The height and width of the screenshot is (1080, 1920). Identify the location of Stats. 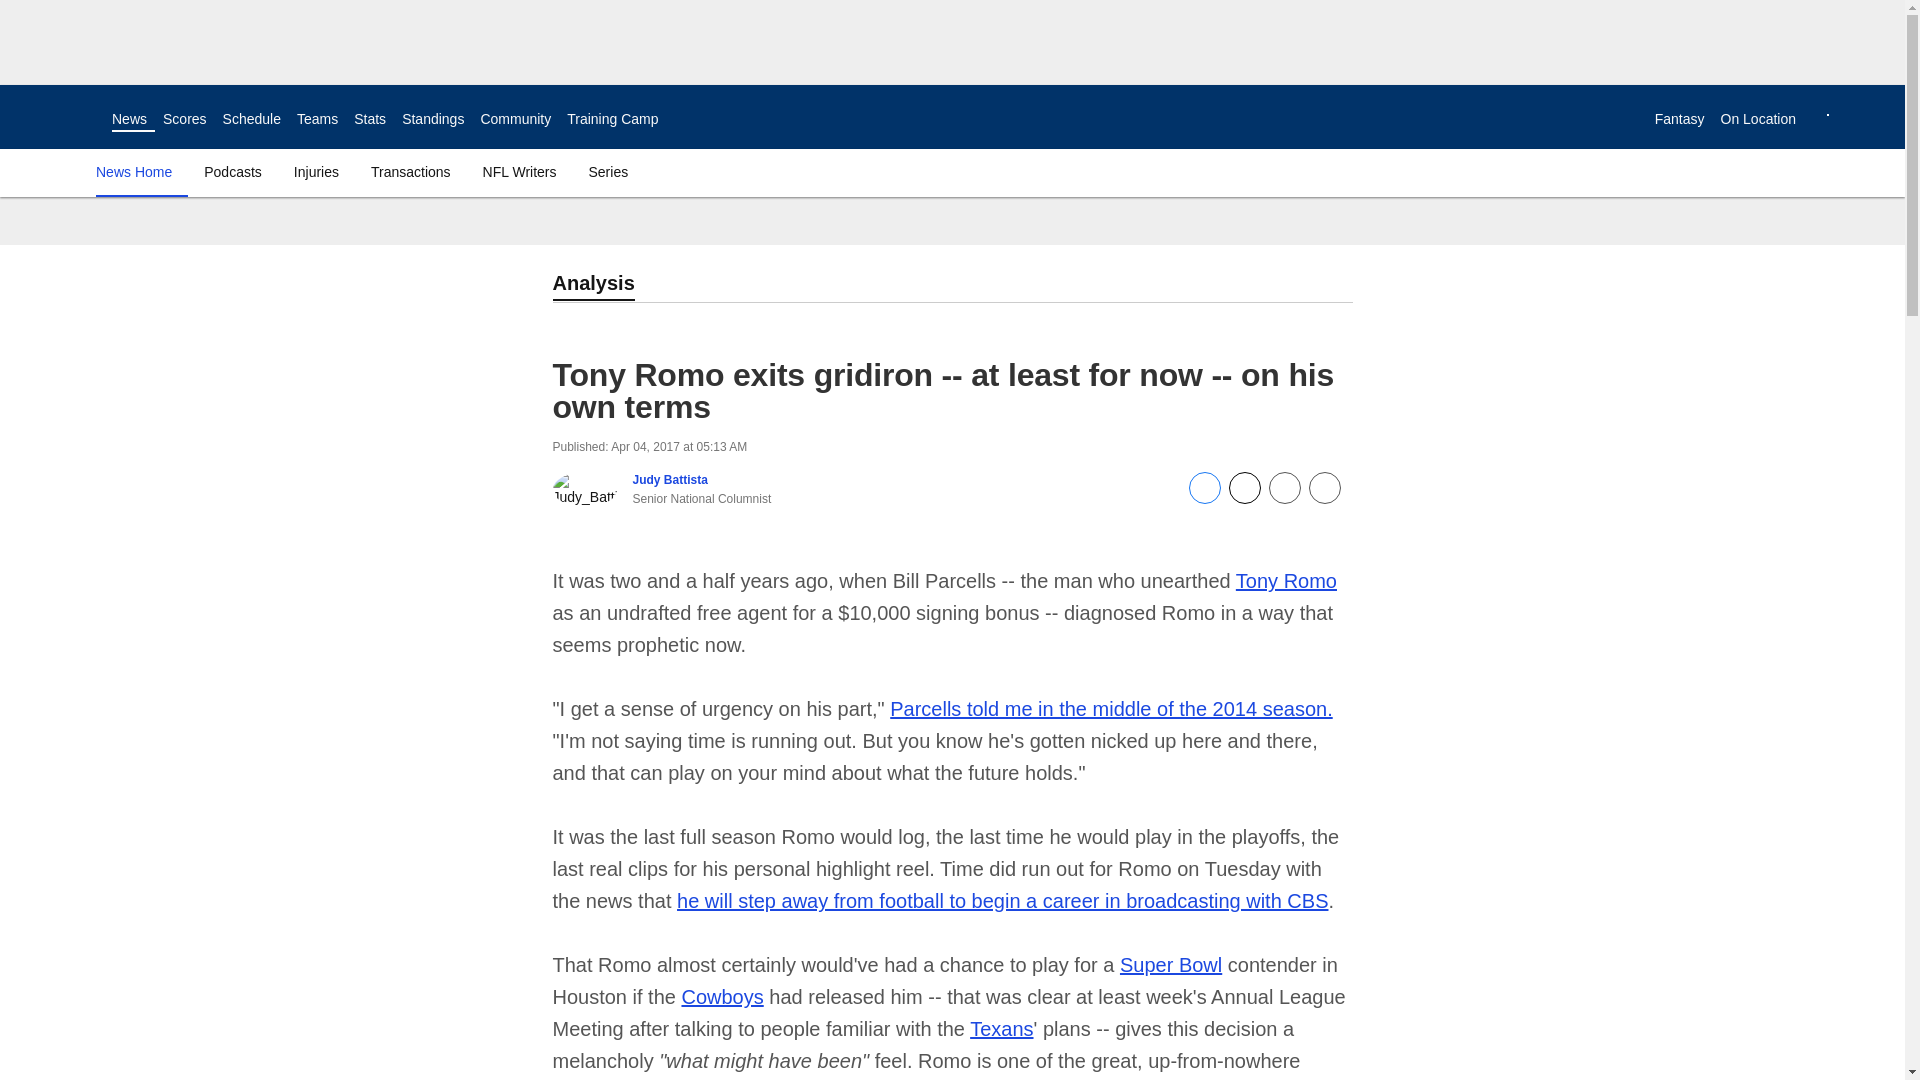
(369, 119).